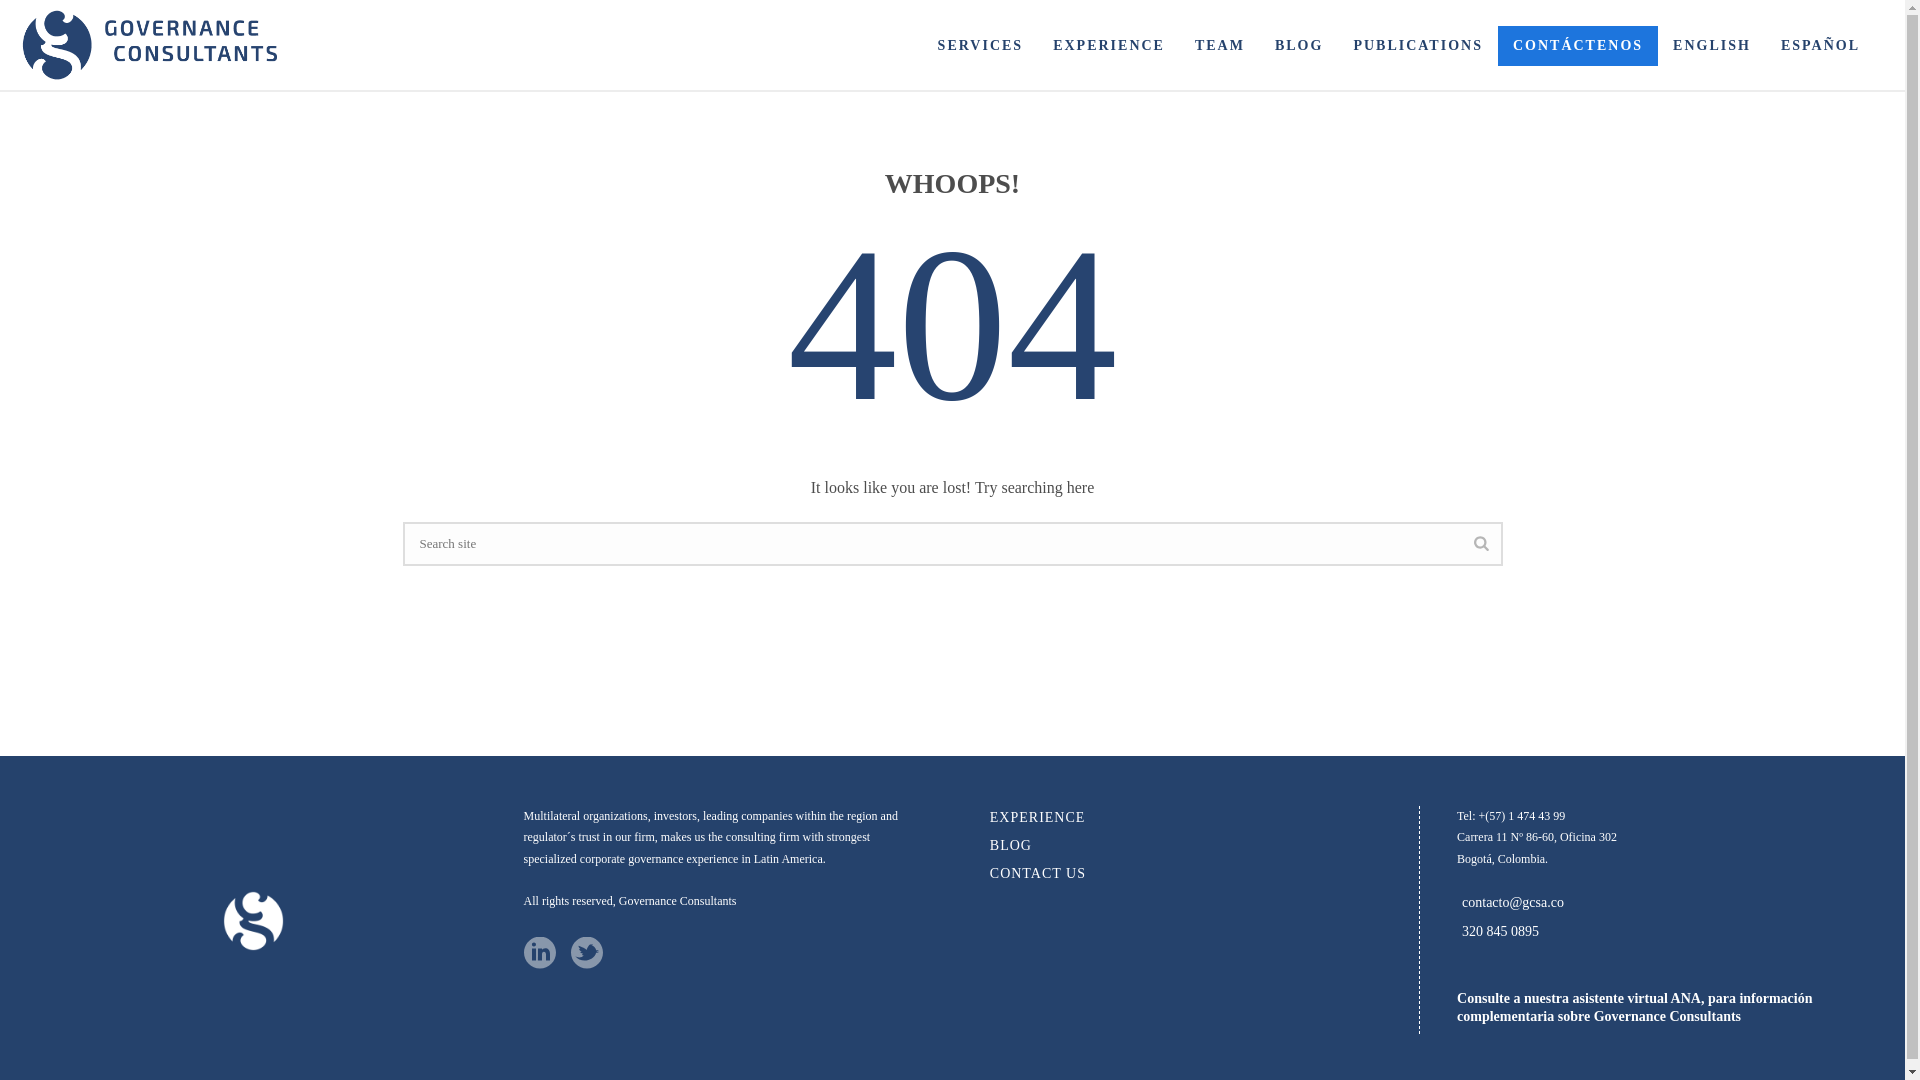 The image size is (1920, 1080). Describe the element at coordinates (1500, 932) in the screenshot. I see `320 845 0895` at that location.